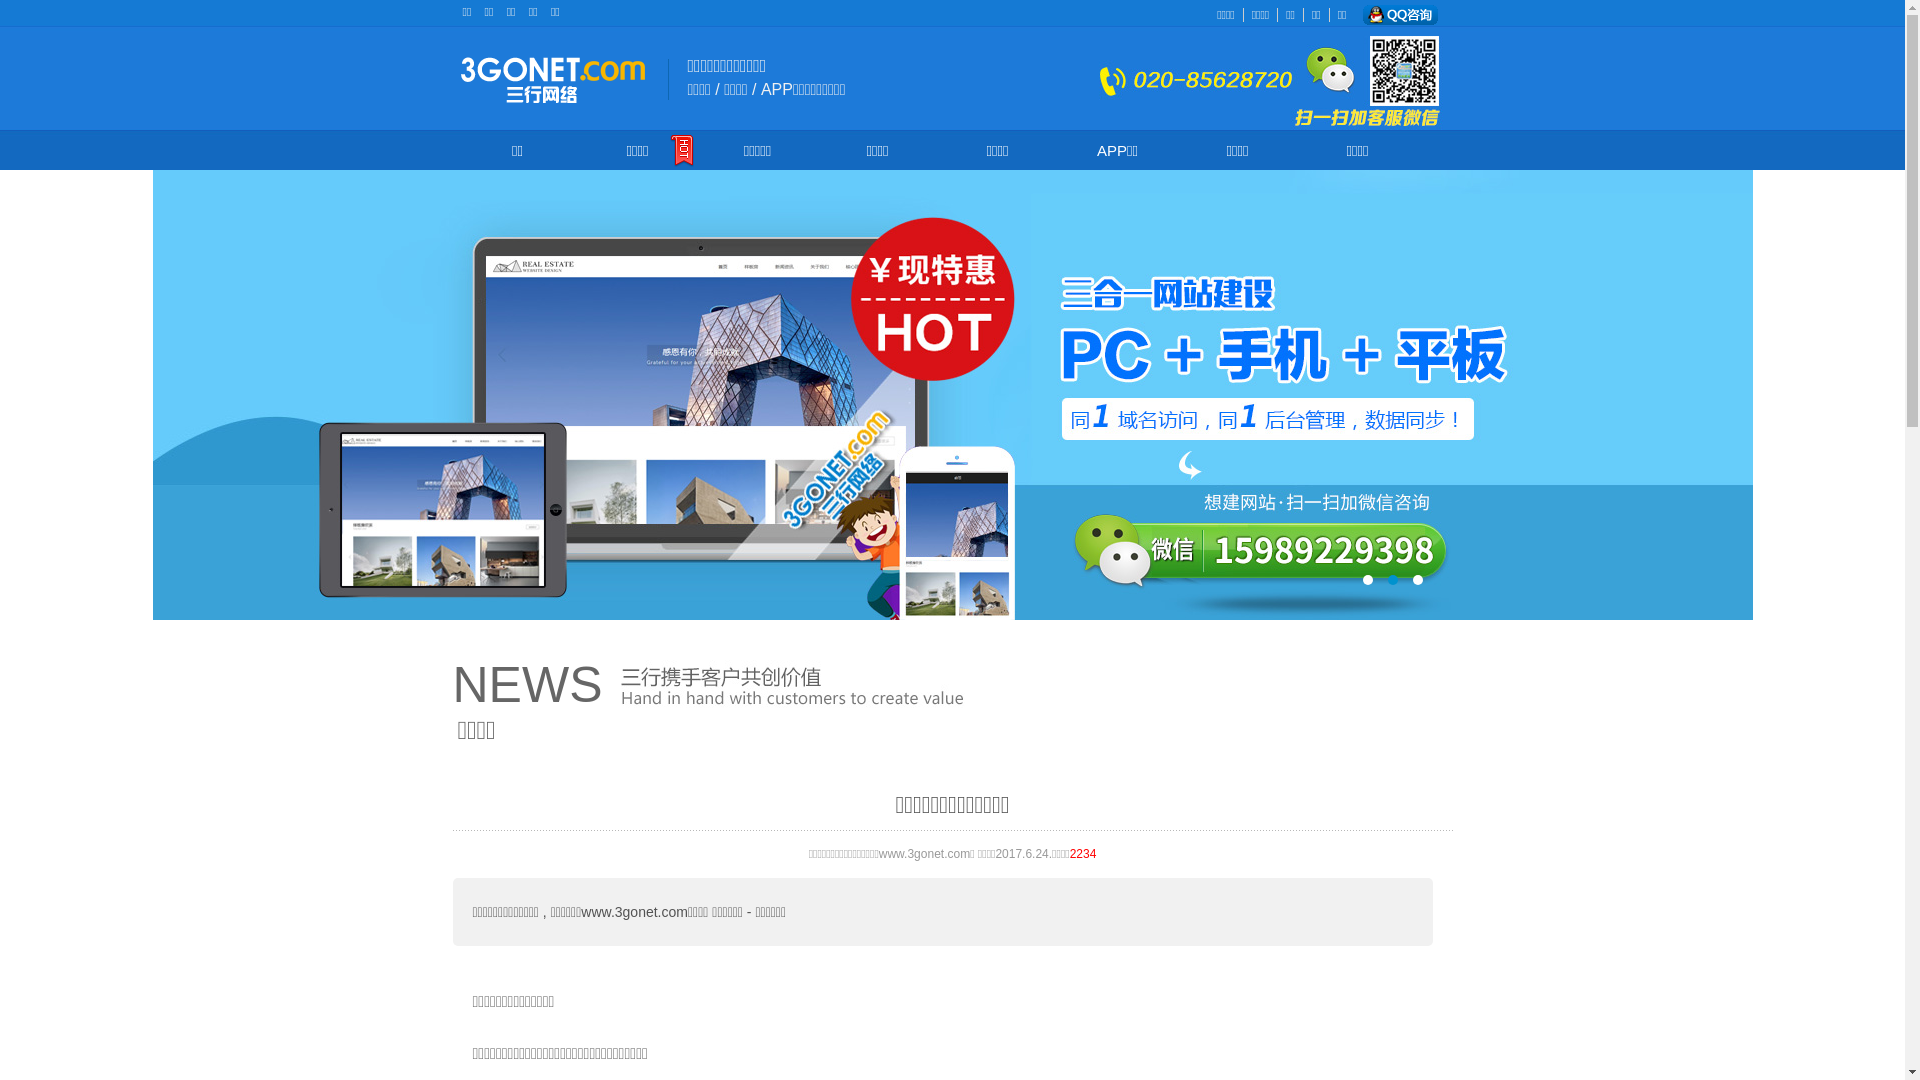 The image size is (1920, 1080). I want to click on  , so click(952, 395).